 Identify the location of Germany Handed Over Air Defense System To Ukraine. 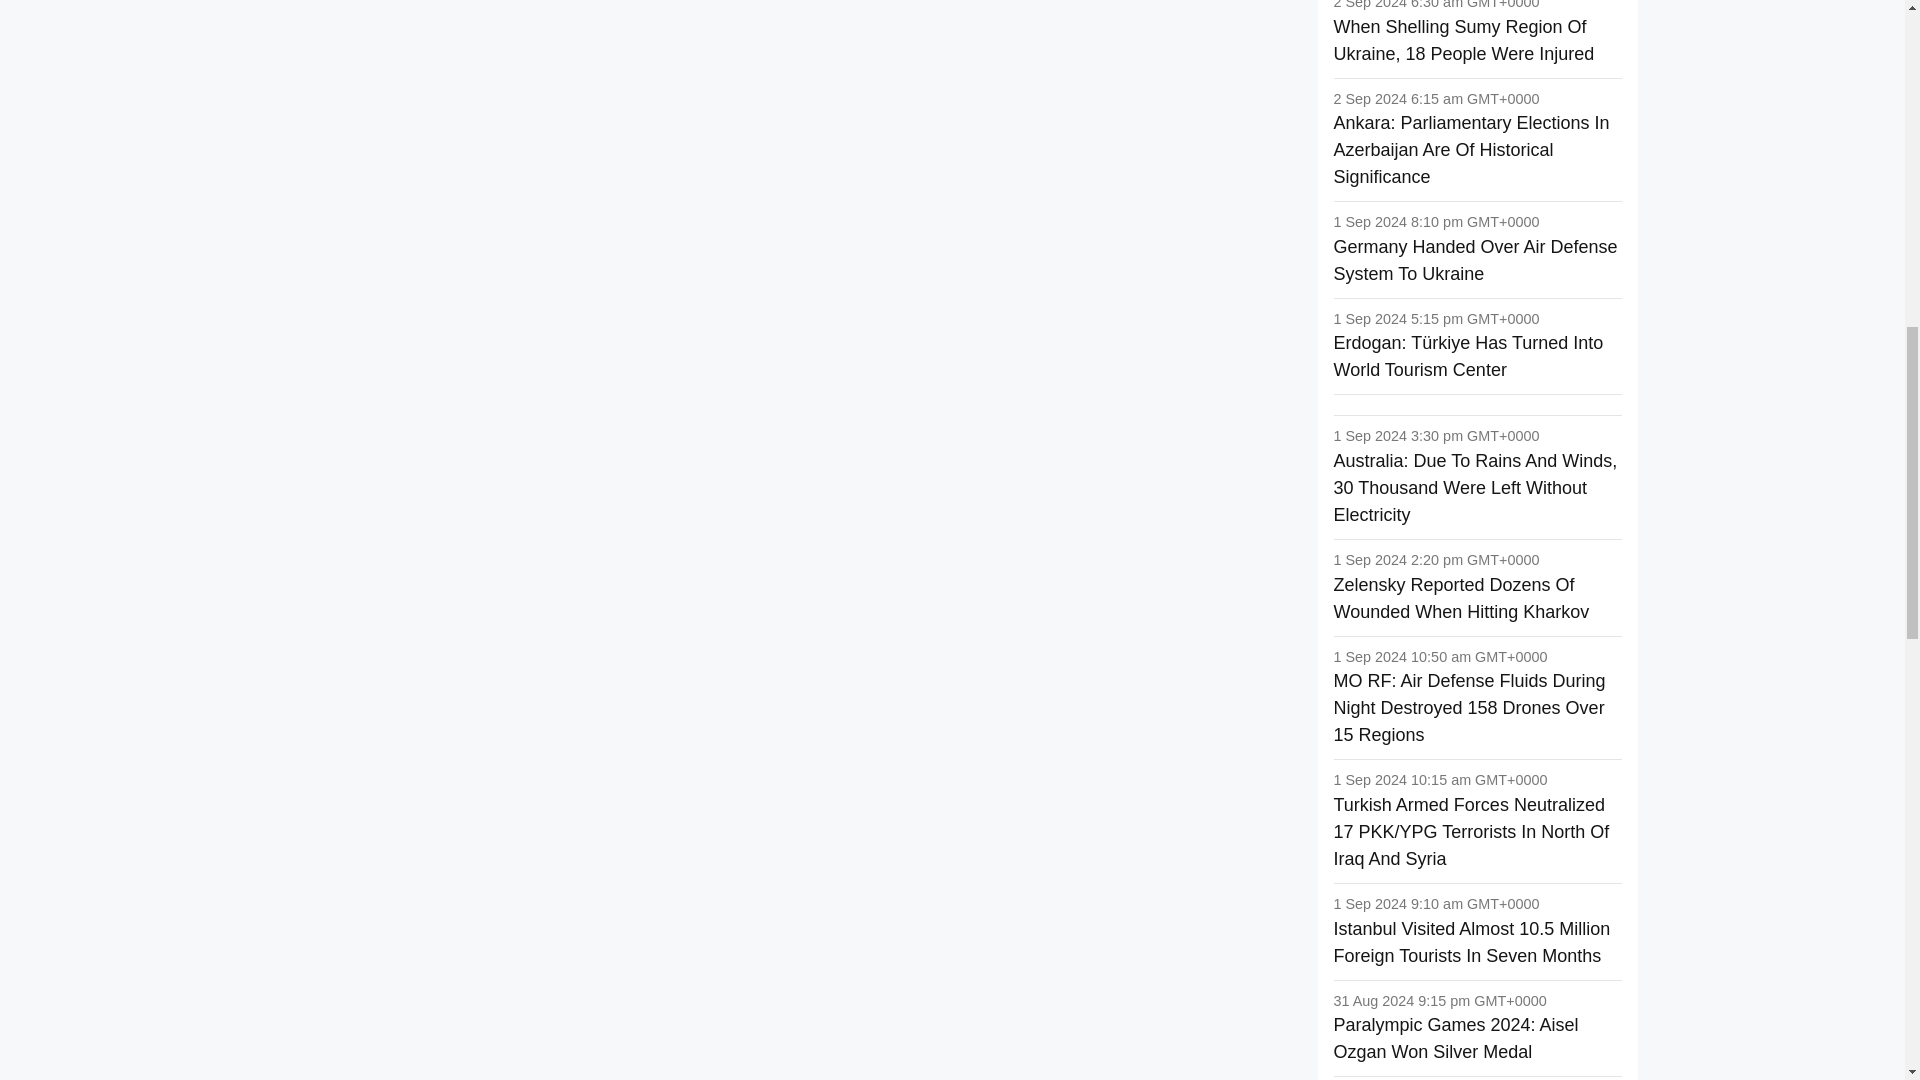
(1476, 260).